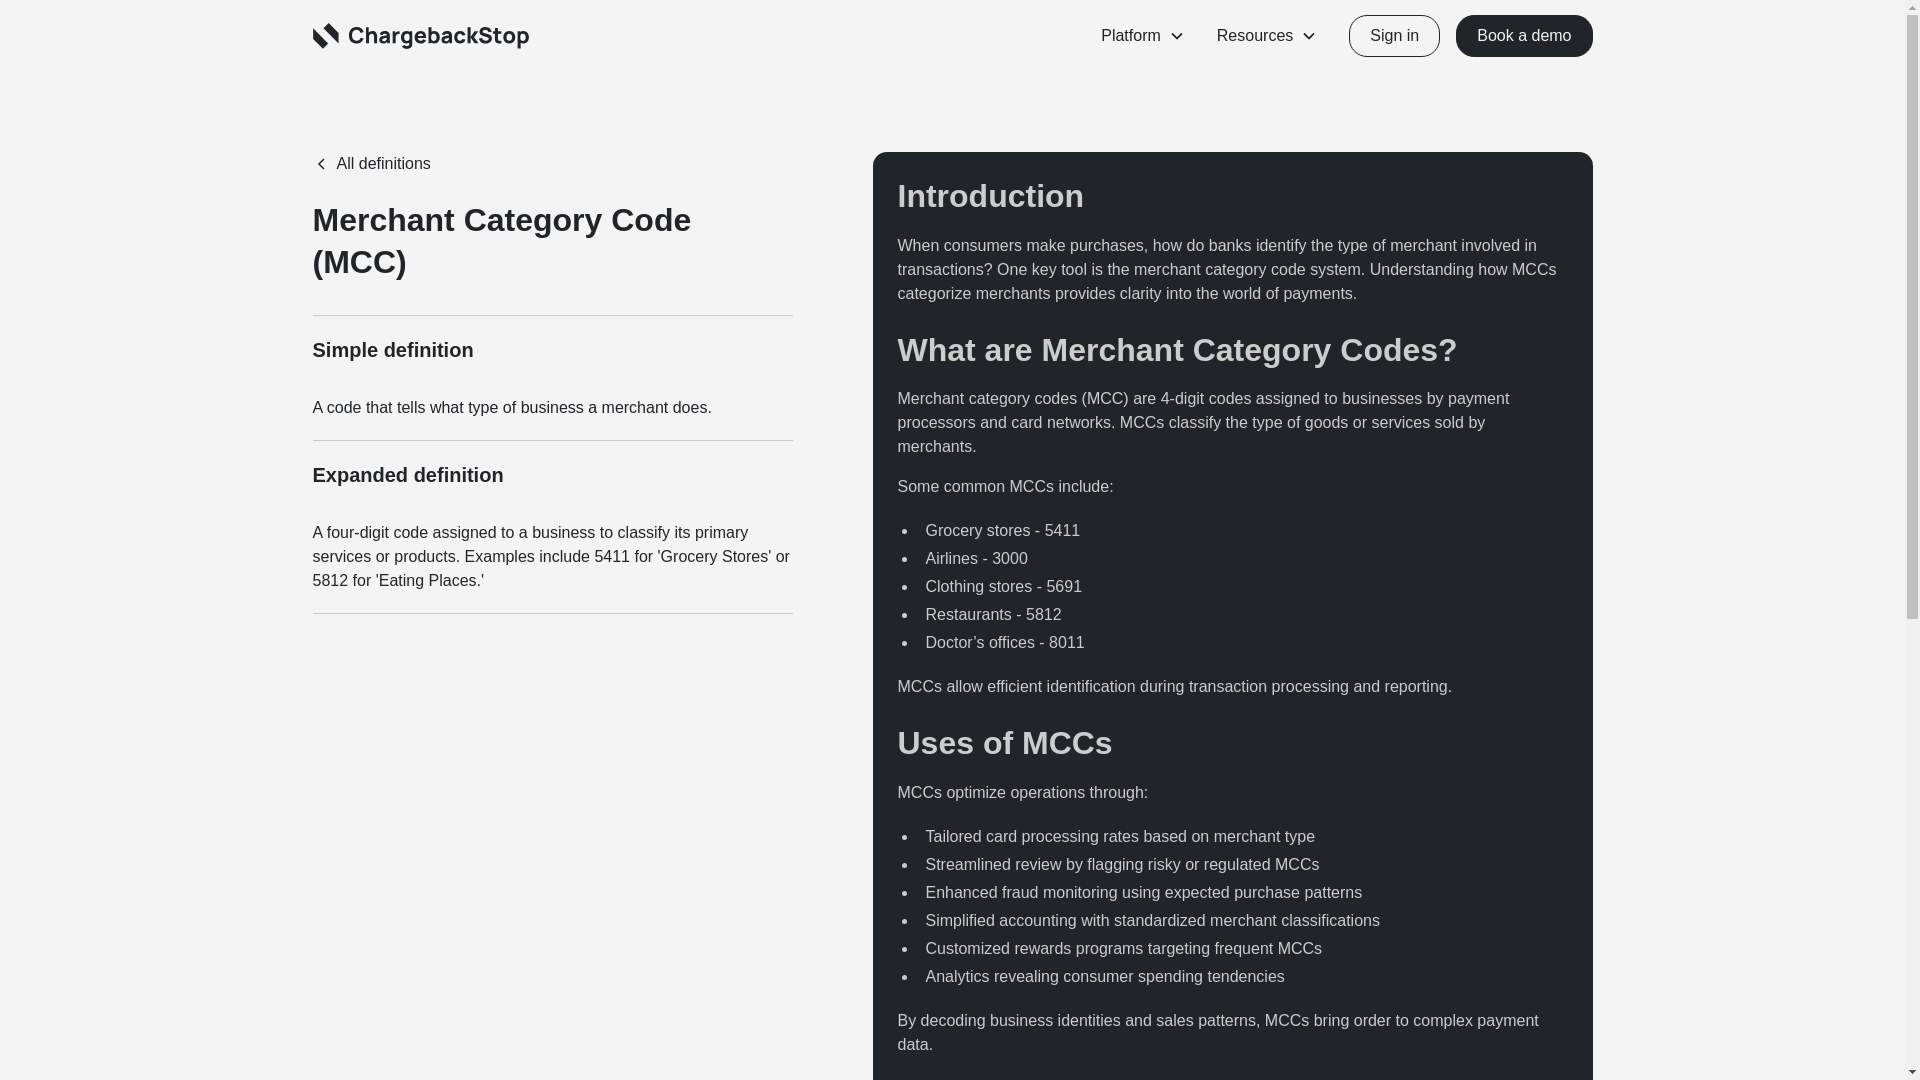  Describe the element at coordinates (1394, 36) in the screenshot. I see `Sign in` at that location.